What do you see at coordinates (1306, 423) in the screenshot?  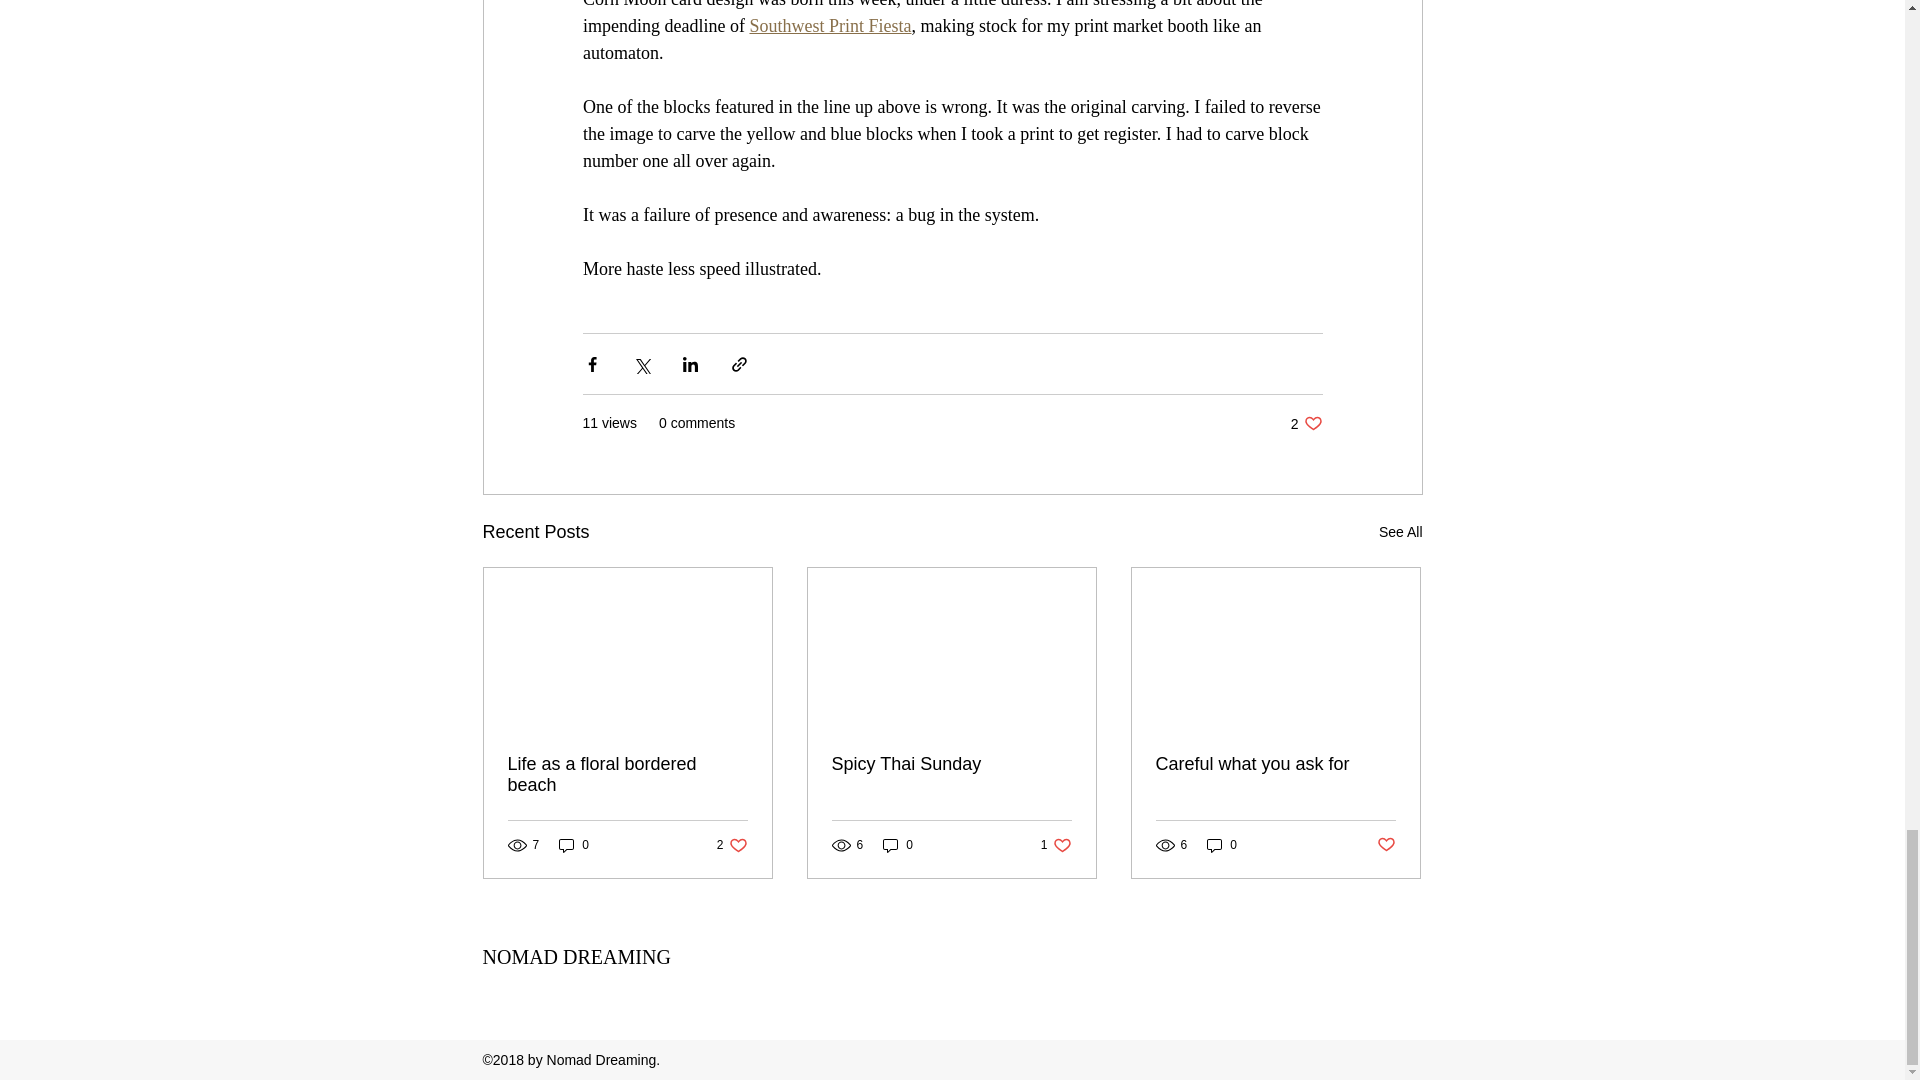 I see `0` at bounding box center [1306, 423].